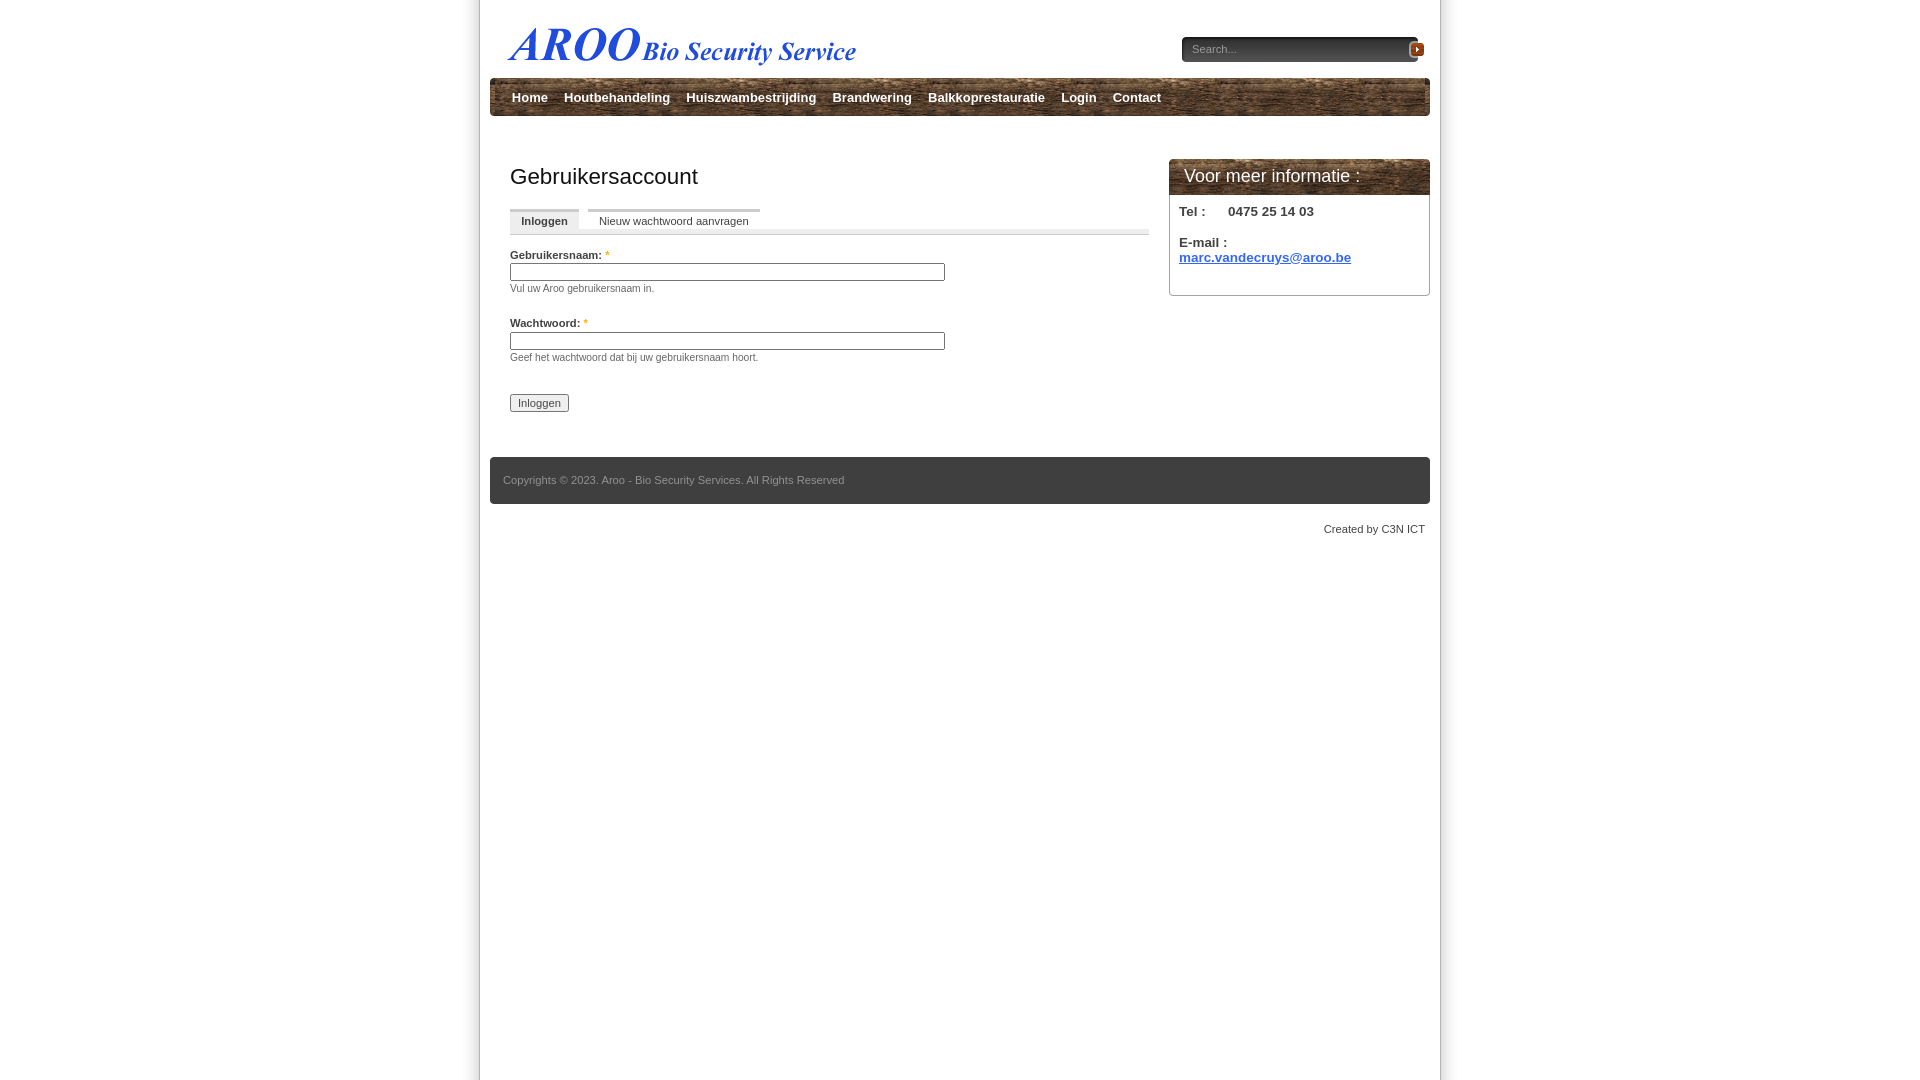 The image size is (1920, 1080). Describe the element at coordinates (872, 97) in the screenshot. I see `Brandwering` at that location.